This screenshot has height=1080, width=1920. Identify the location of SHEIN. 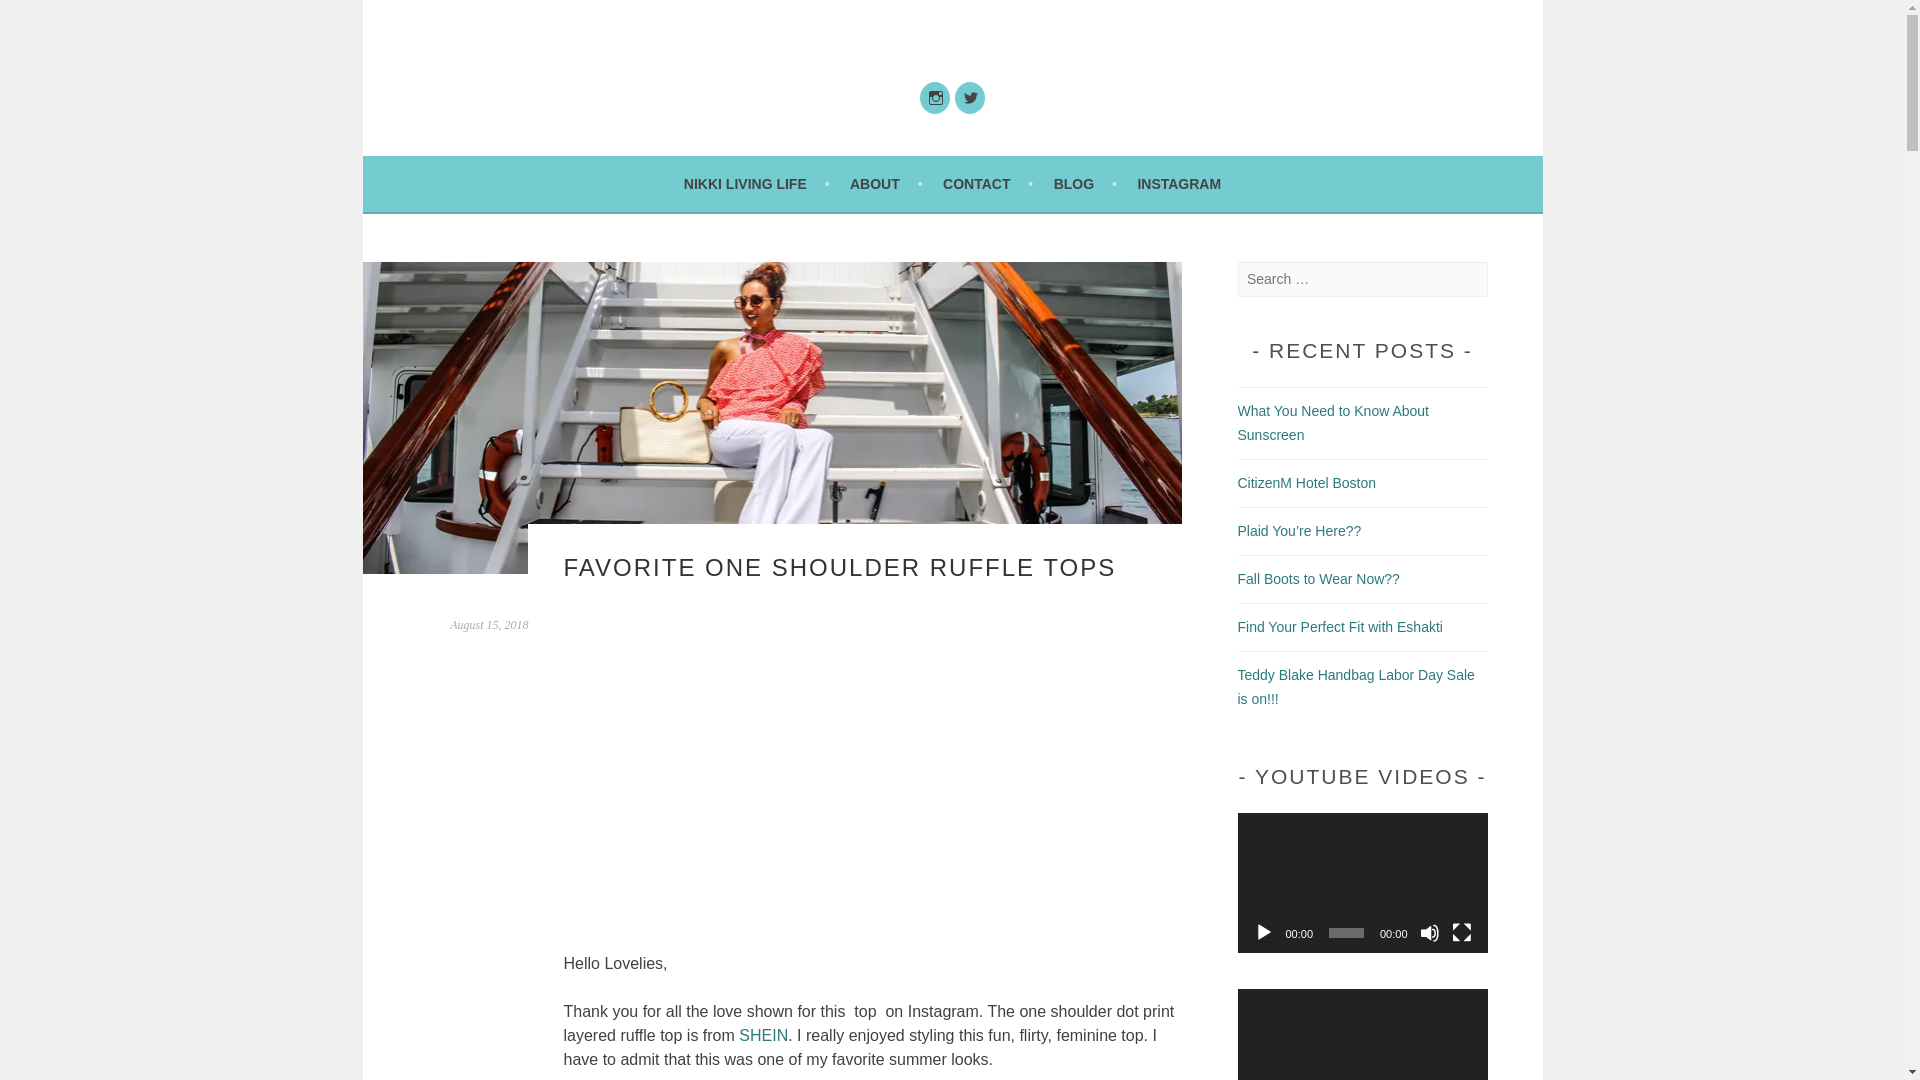
(763, 1036).